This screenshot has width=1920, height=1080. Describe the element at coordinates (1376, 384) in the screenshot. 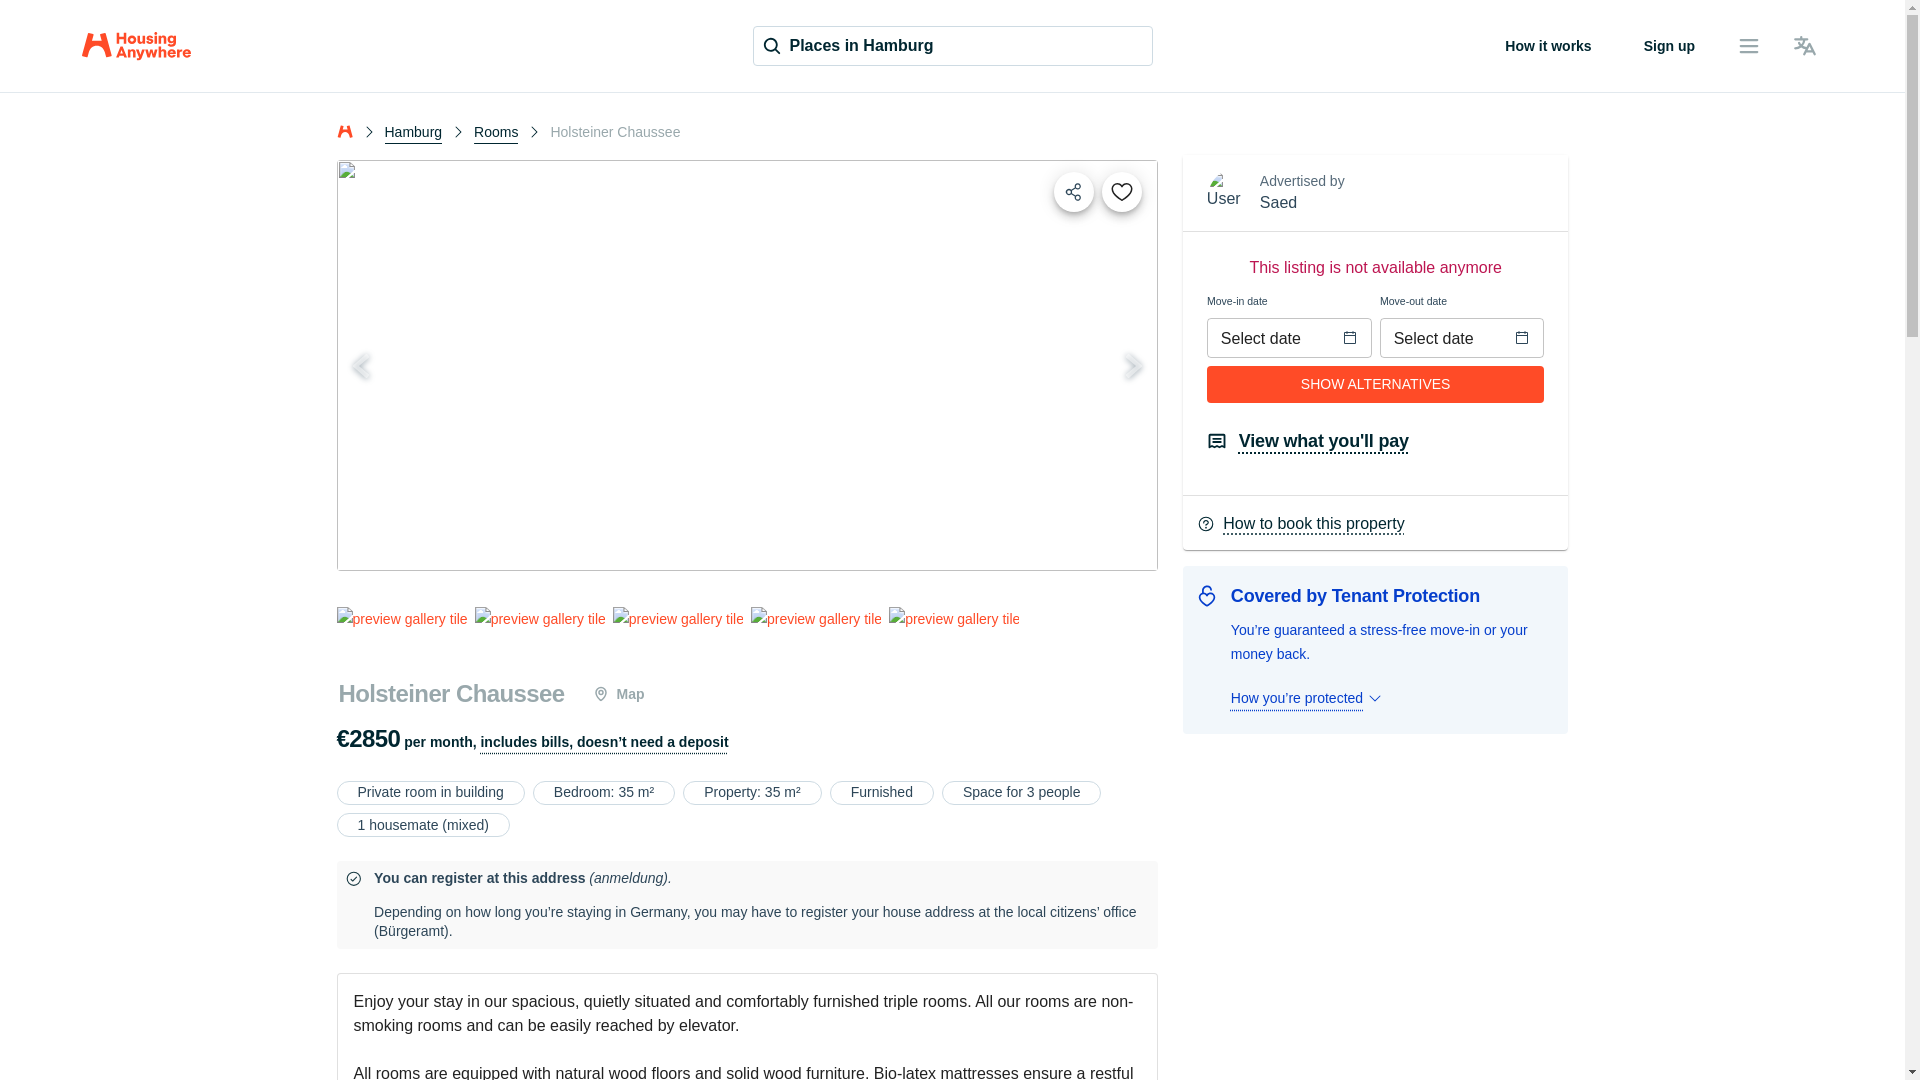

I see `SHOW ALTERNATIVES` at that location.